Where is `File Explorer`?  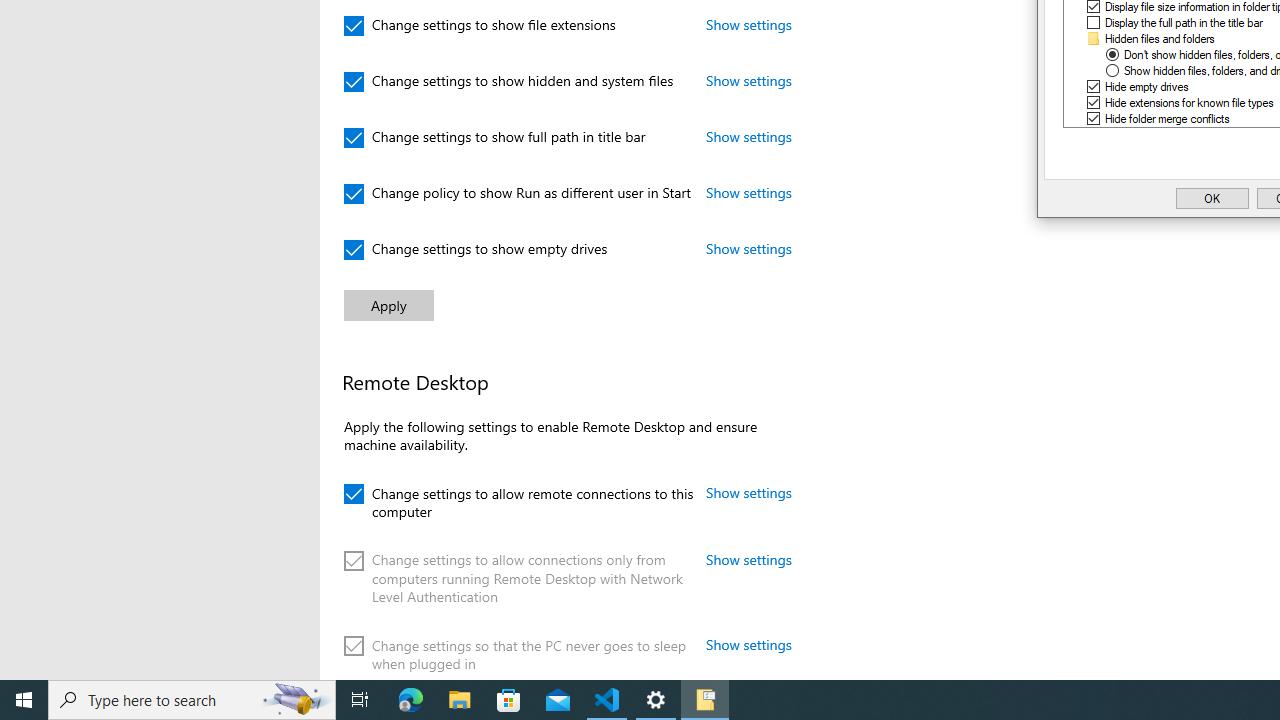 File Explorer is located at coordinates (460, 700).